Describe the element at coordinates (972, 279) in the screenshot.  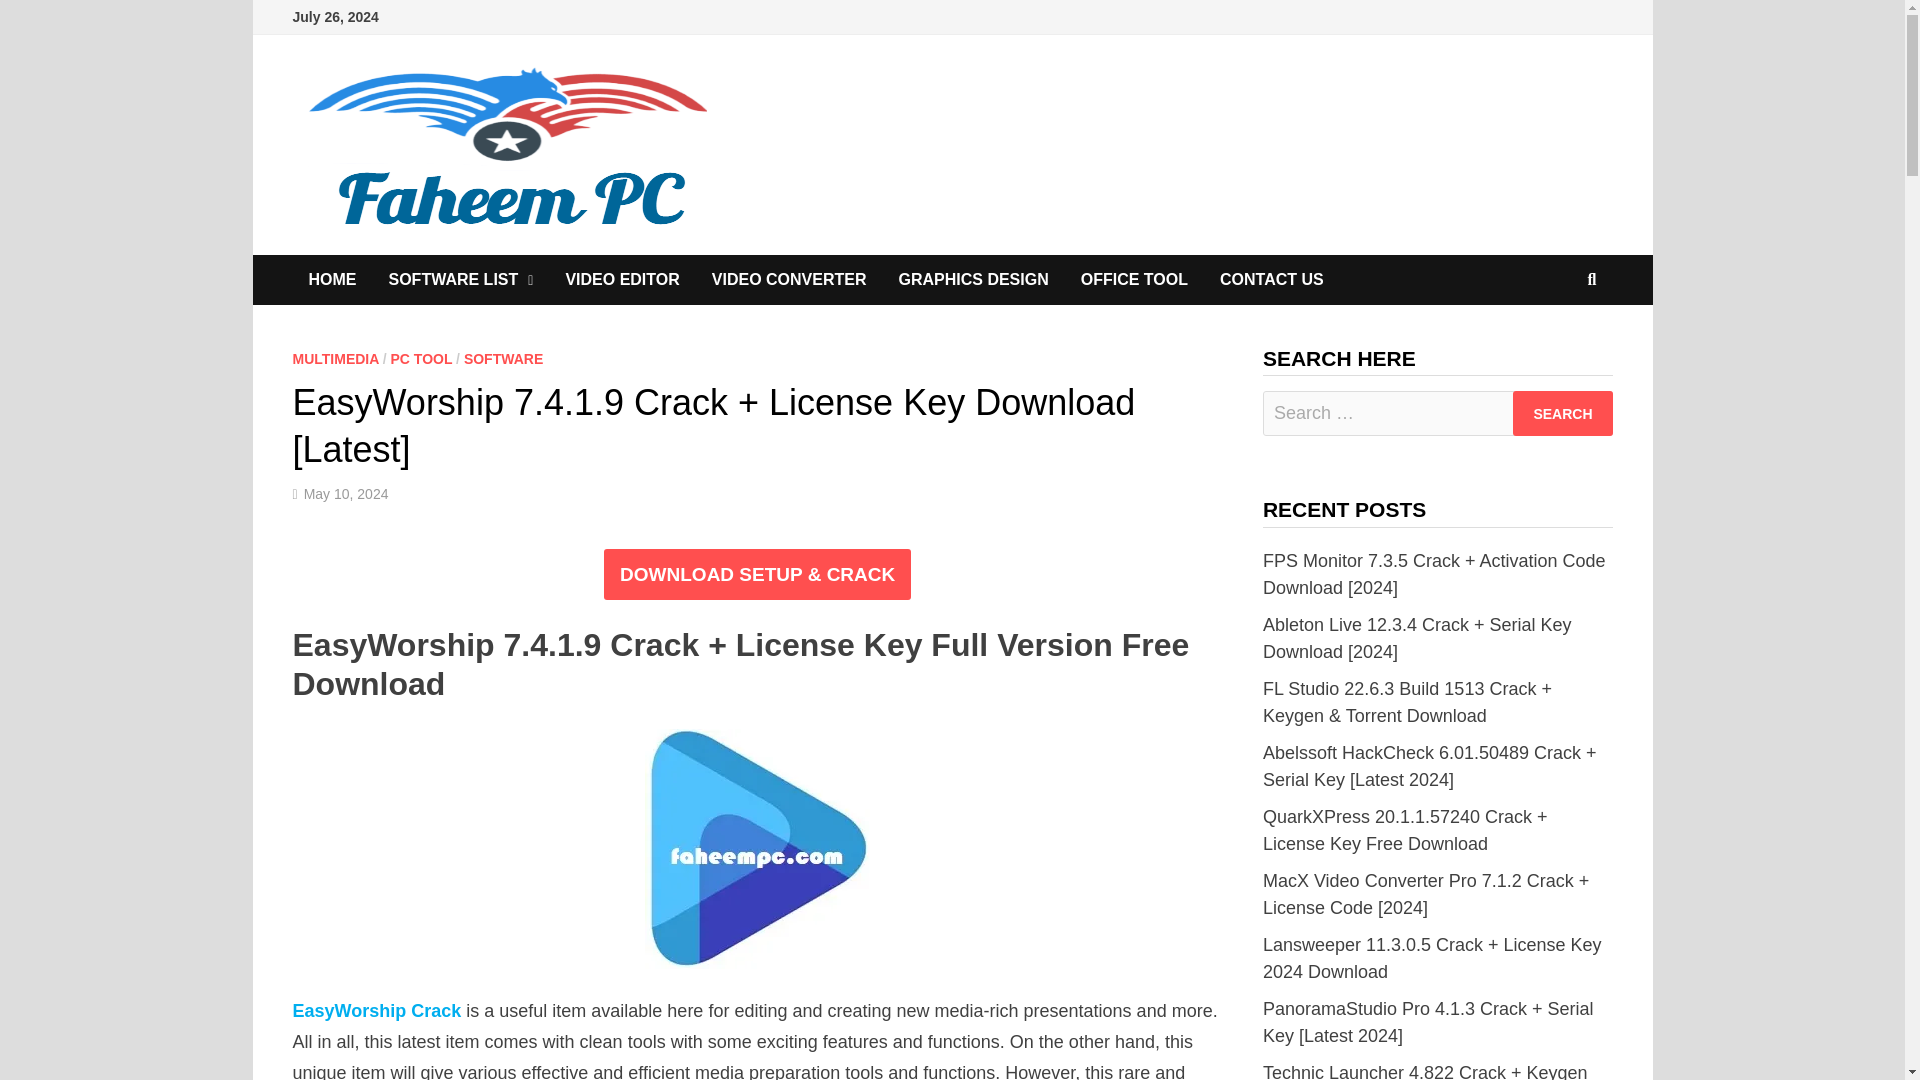
I see `GRAPHICS DESIGN` at that location.